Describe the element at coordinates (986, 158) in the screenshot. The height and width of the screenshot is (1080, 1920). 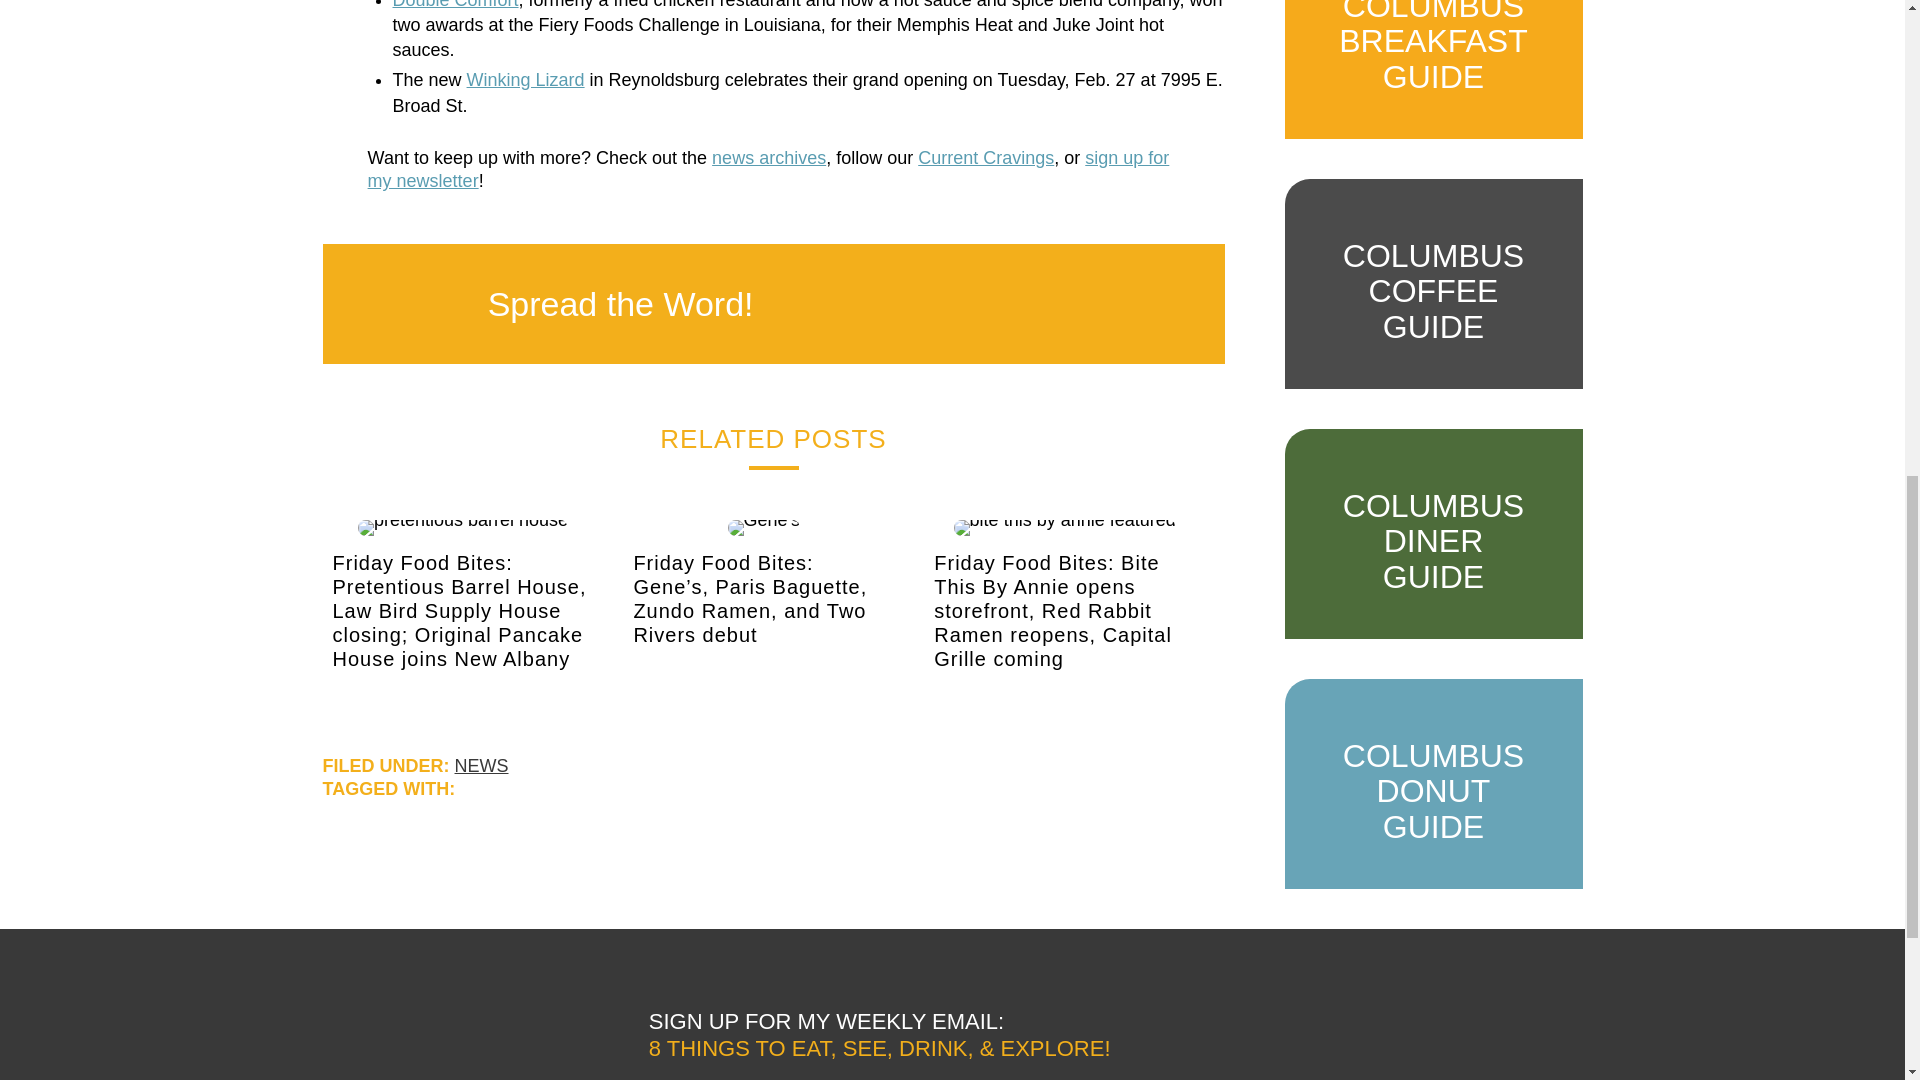
I see `Current Cravings` at that location.